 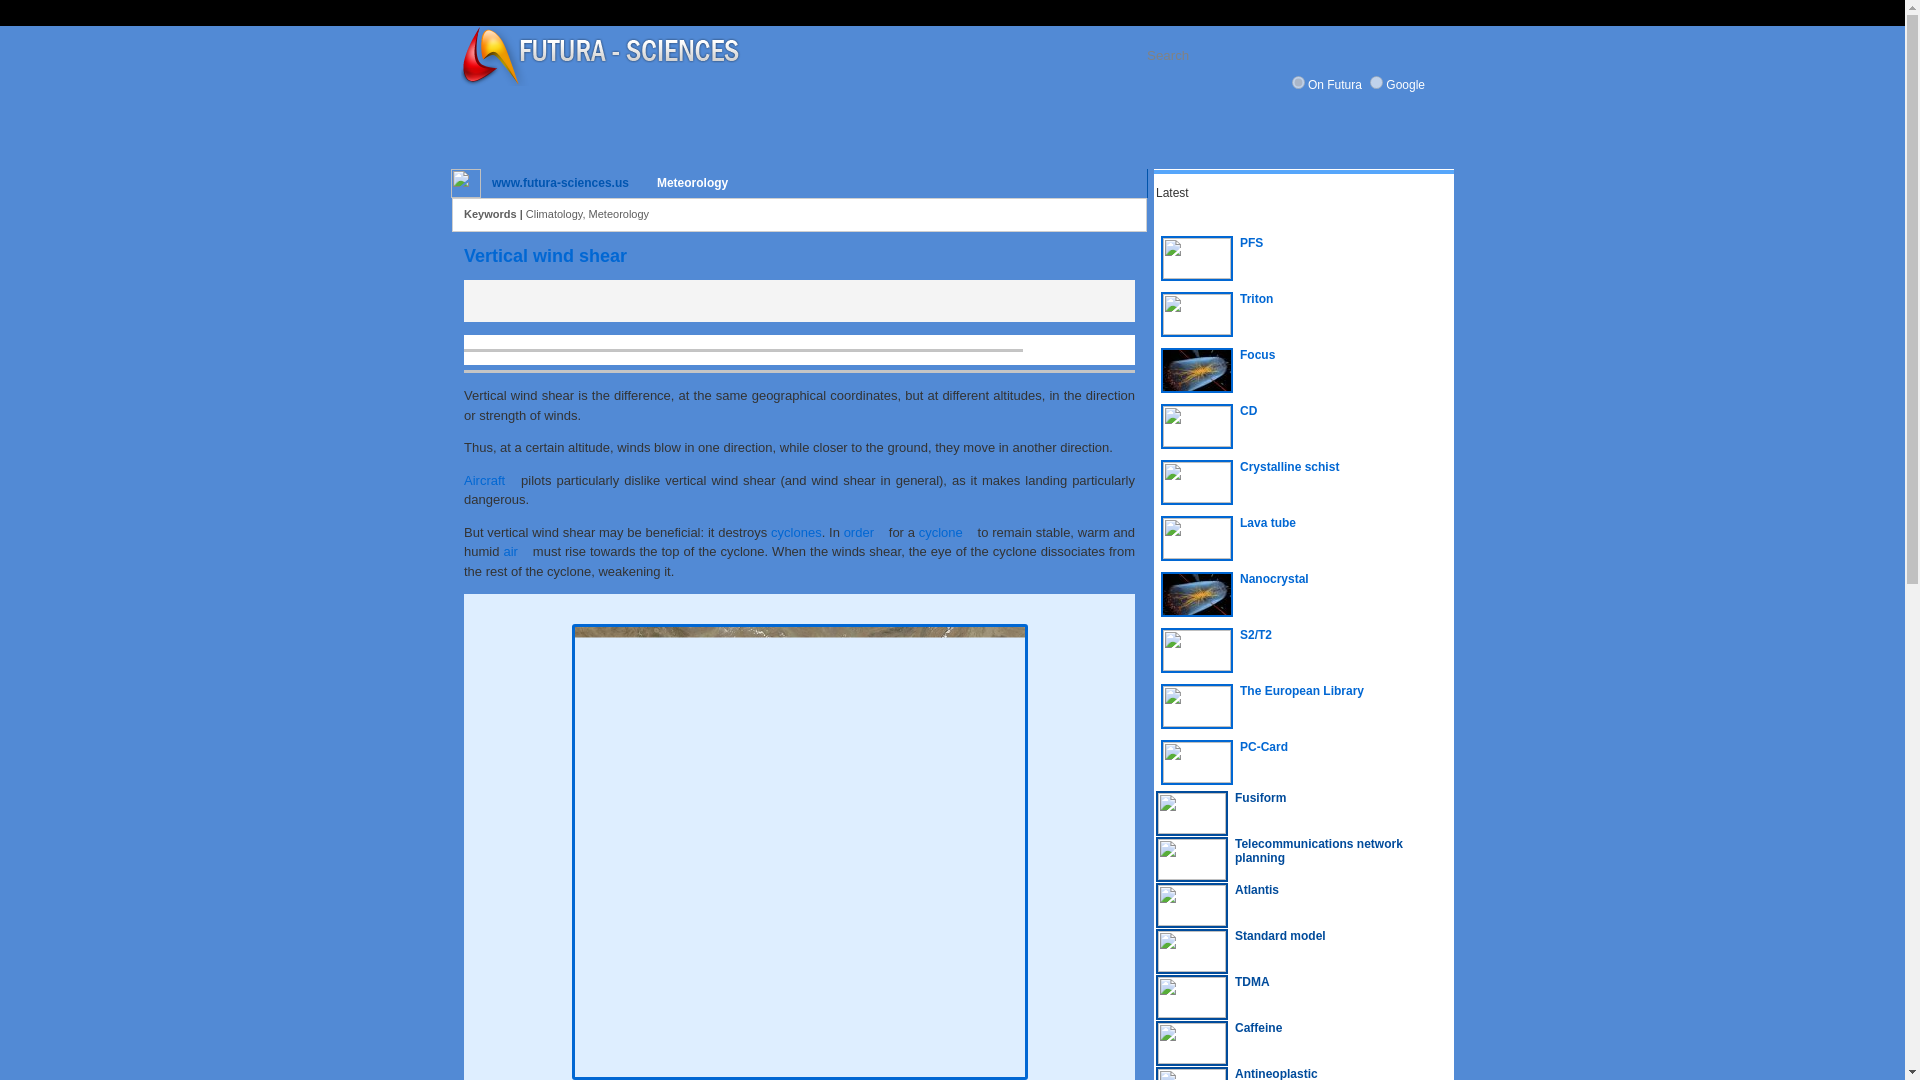 What do you see at coordinates (864, 530) in the screenshot?
I see `order` at bounding box center [864, 530].